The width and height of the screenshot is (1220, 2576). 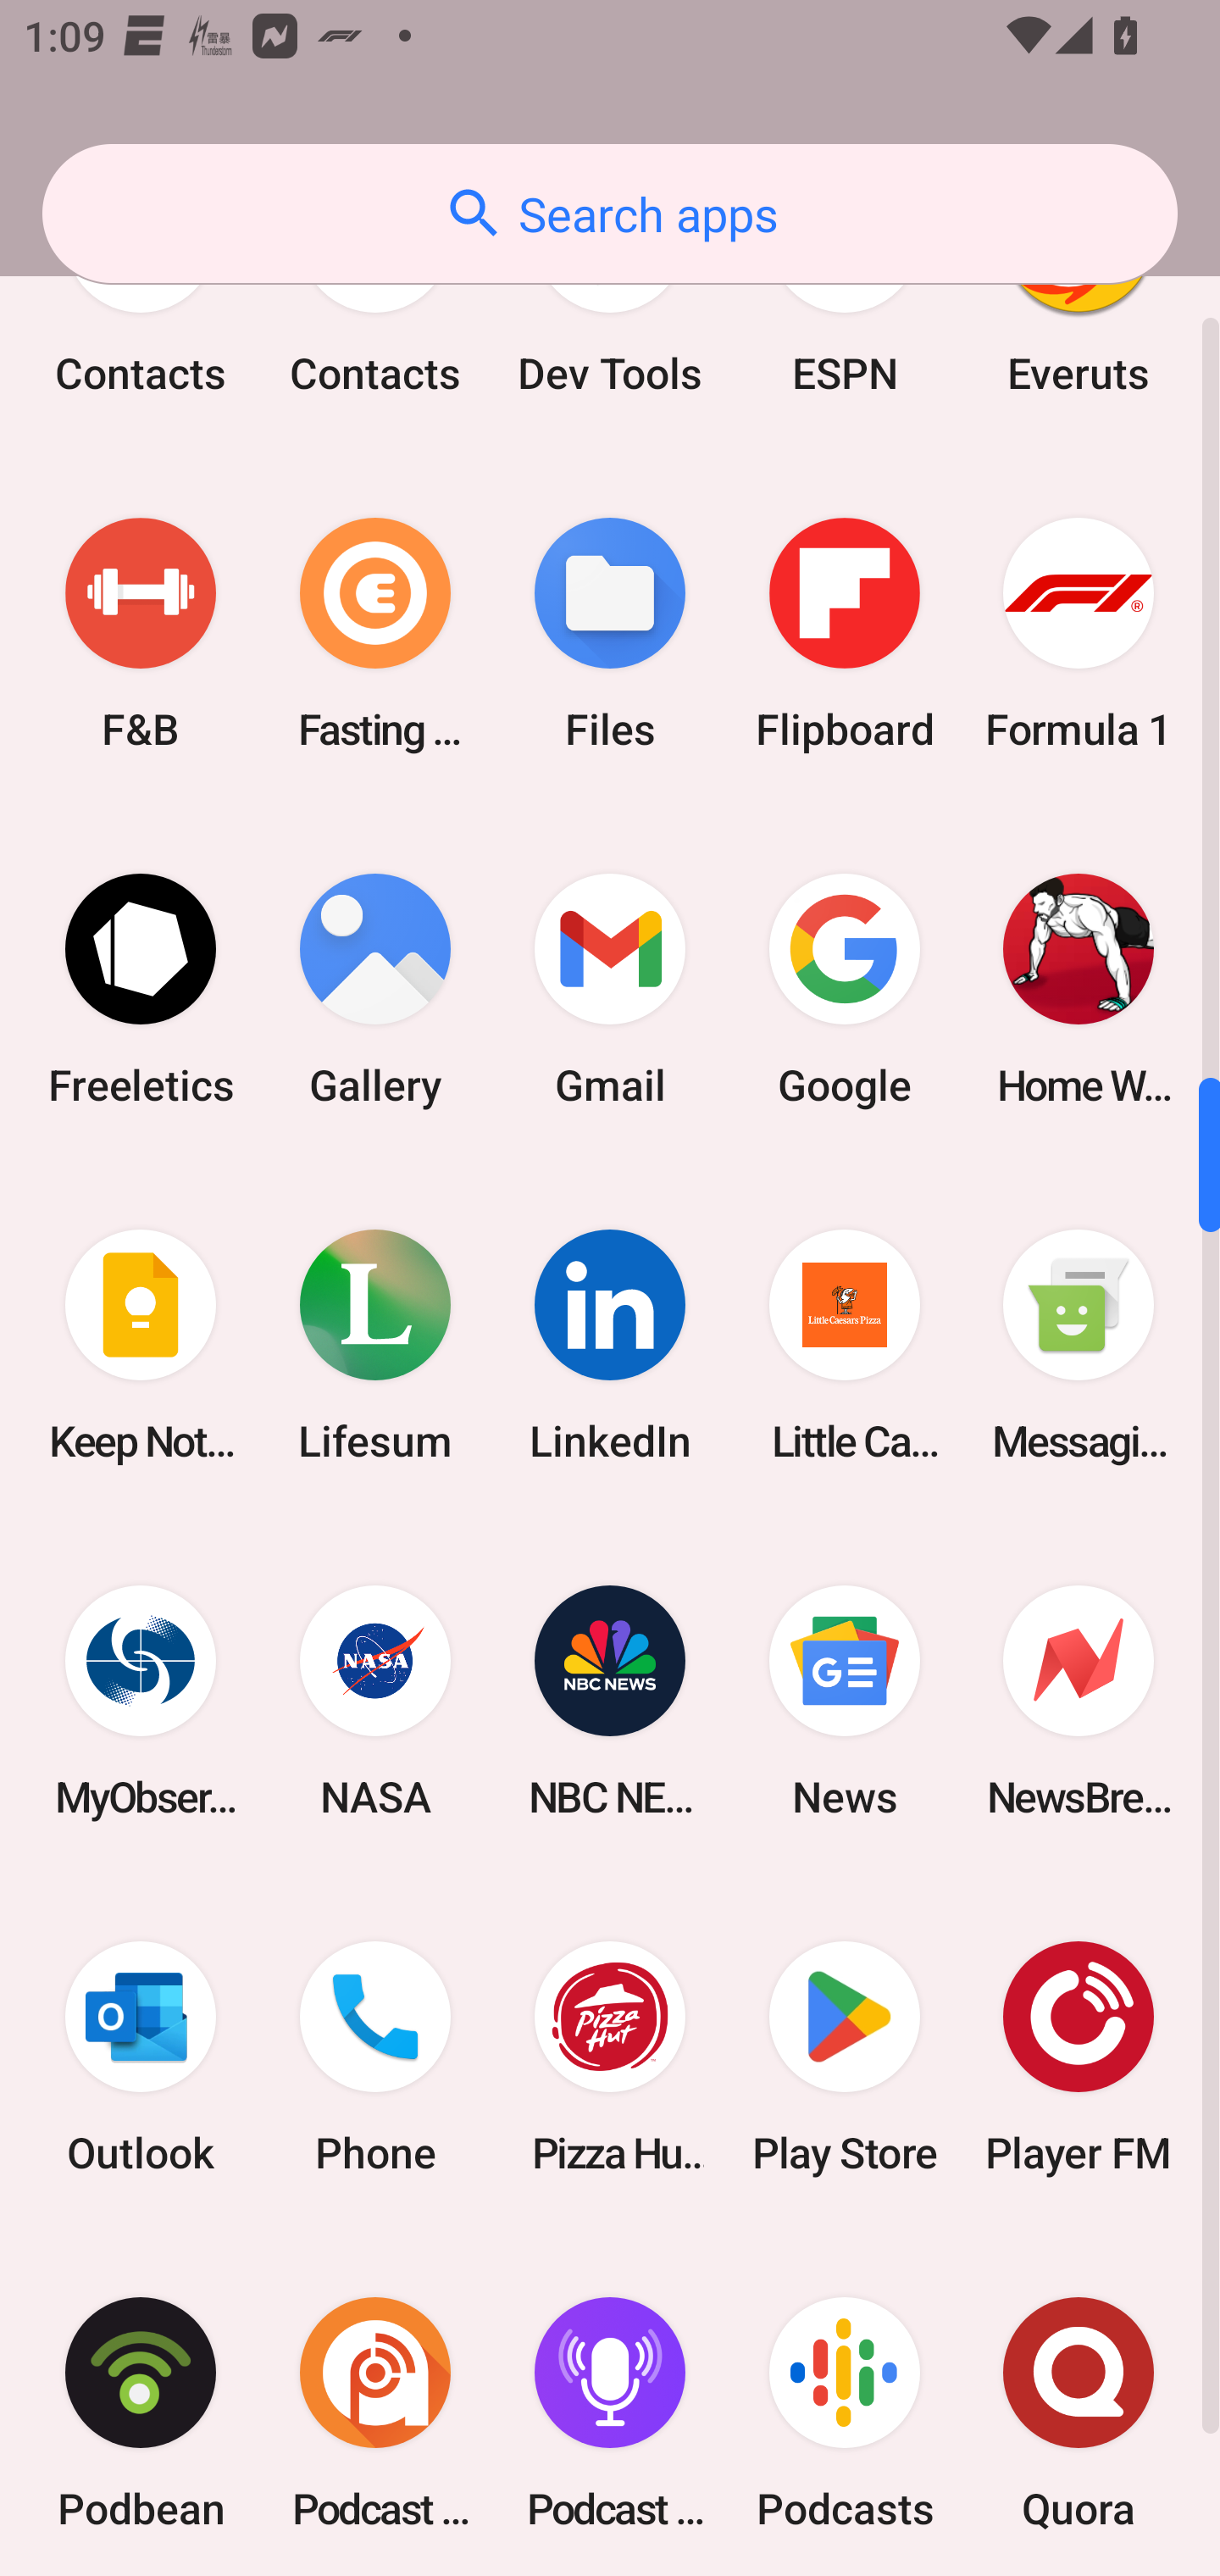 I want to click on Player FM, so click(x=1079, y=2057).